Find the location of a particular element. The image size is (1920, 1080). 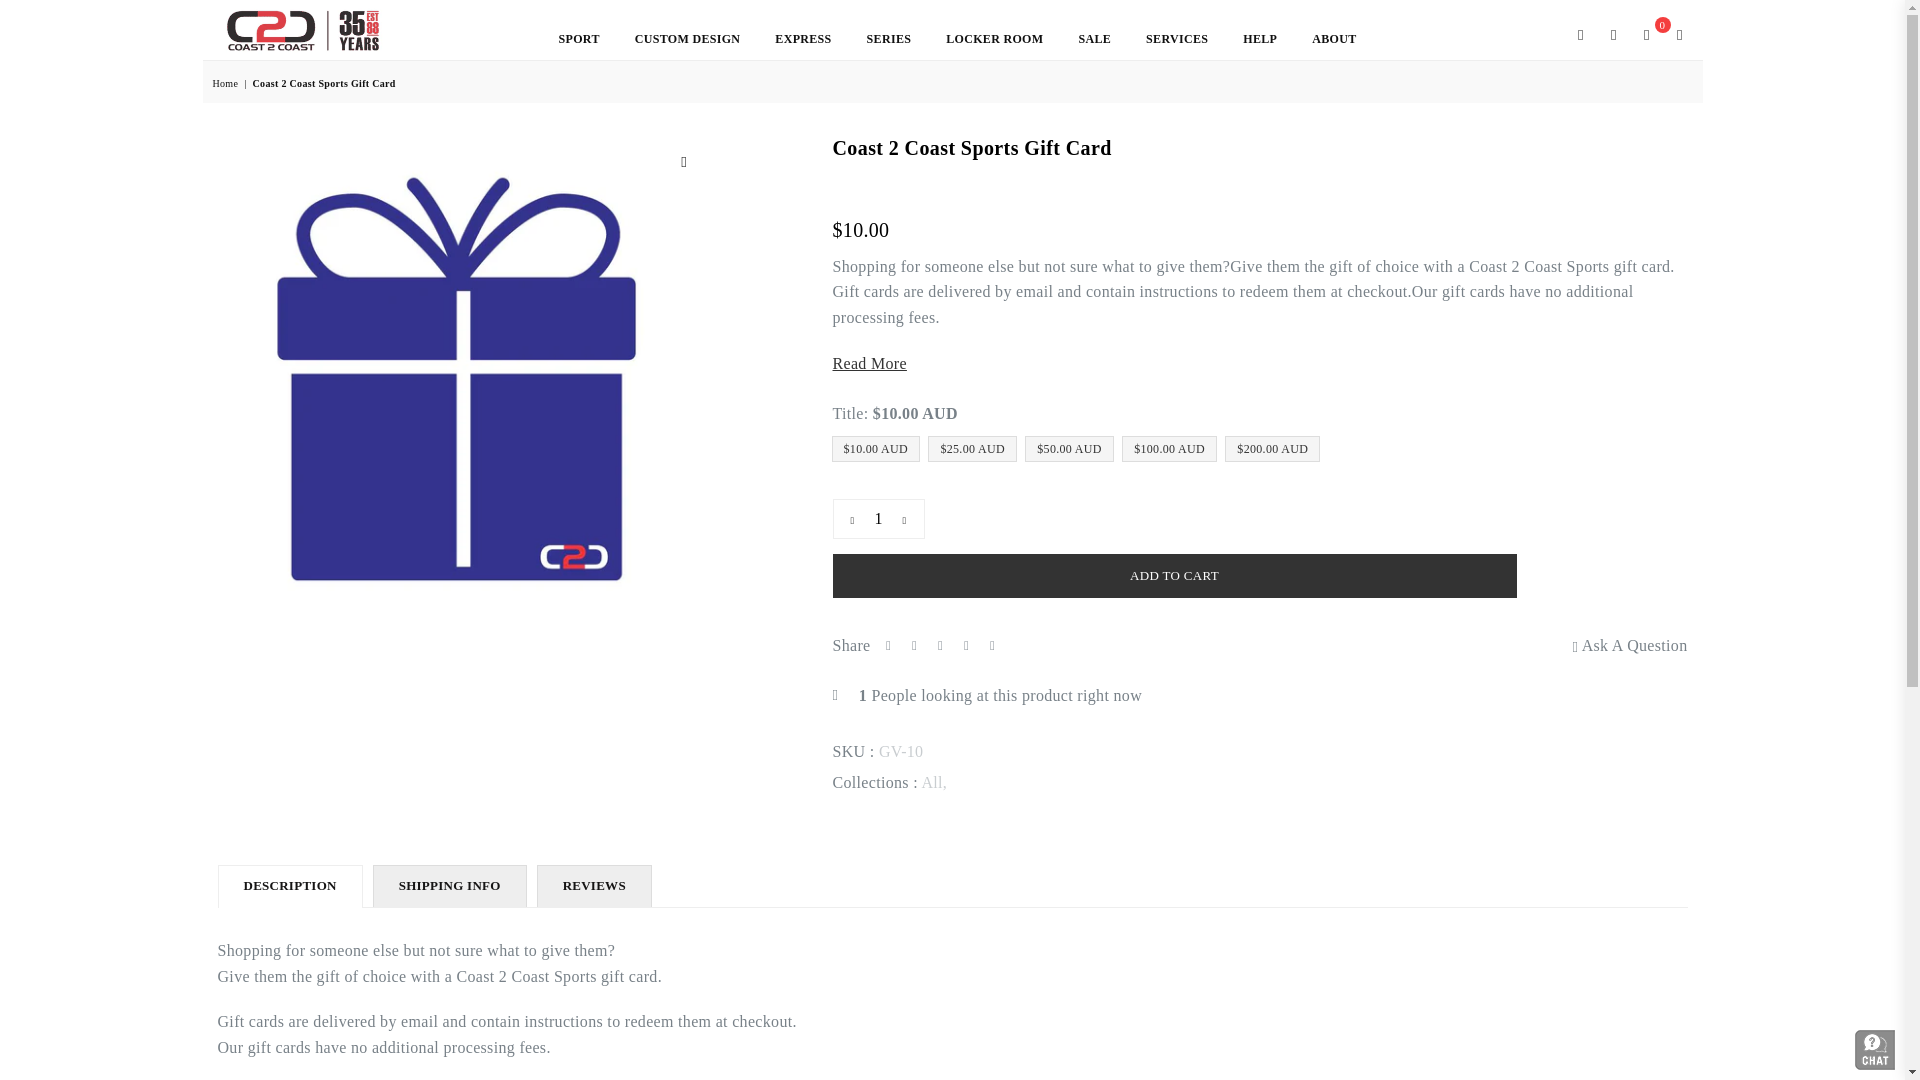

Back to the home page is located at coordinates (226, 82).